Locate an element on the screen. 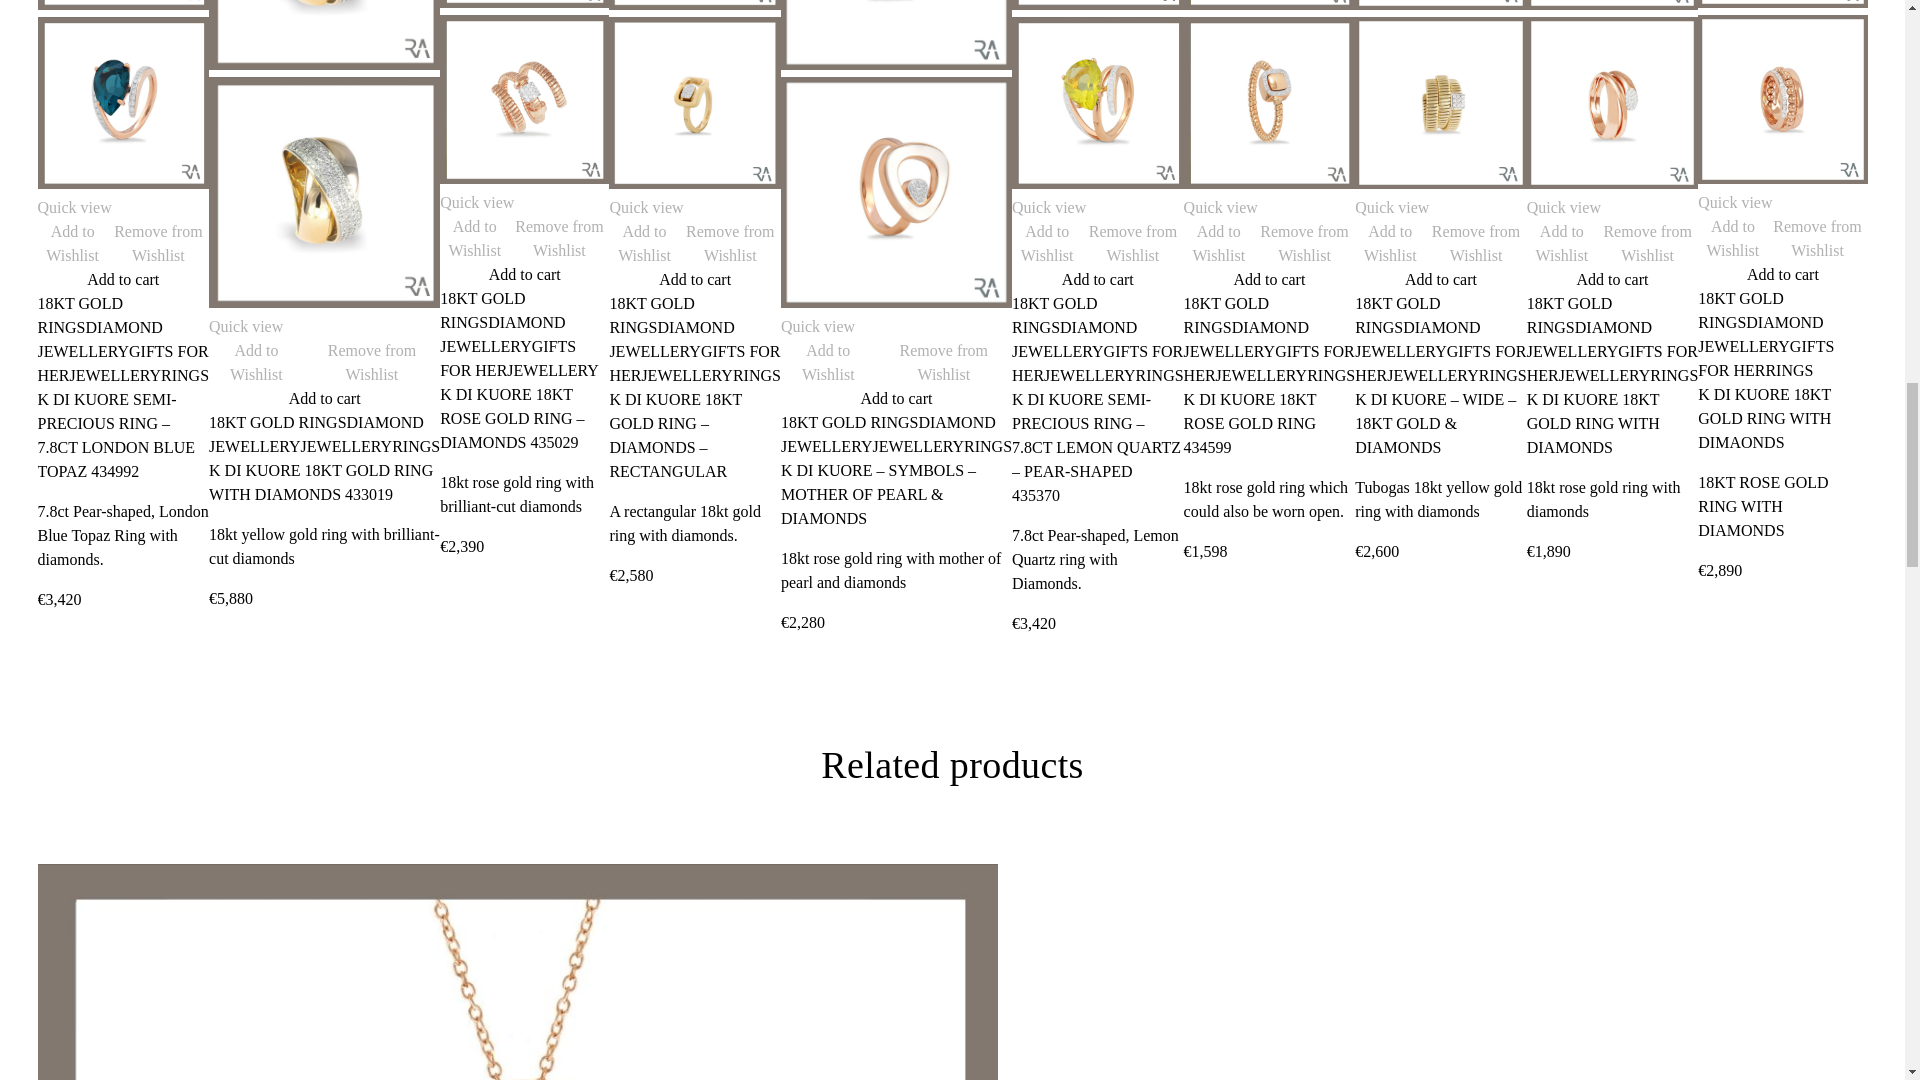 The height and width of the screenshot is (1080, 1920). View all posts in RINGS is located at coordinates (185, 376).